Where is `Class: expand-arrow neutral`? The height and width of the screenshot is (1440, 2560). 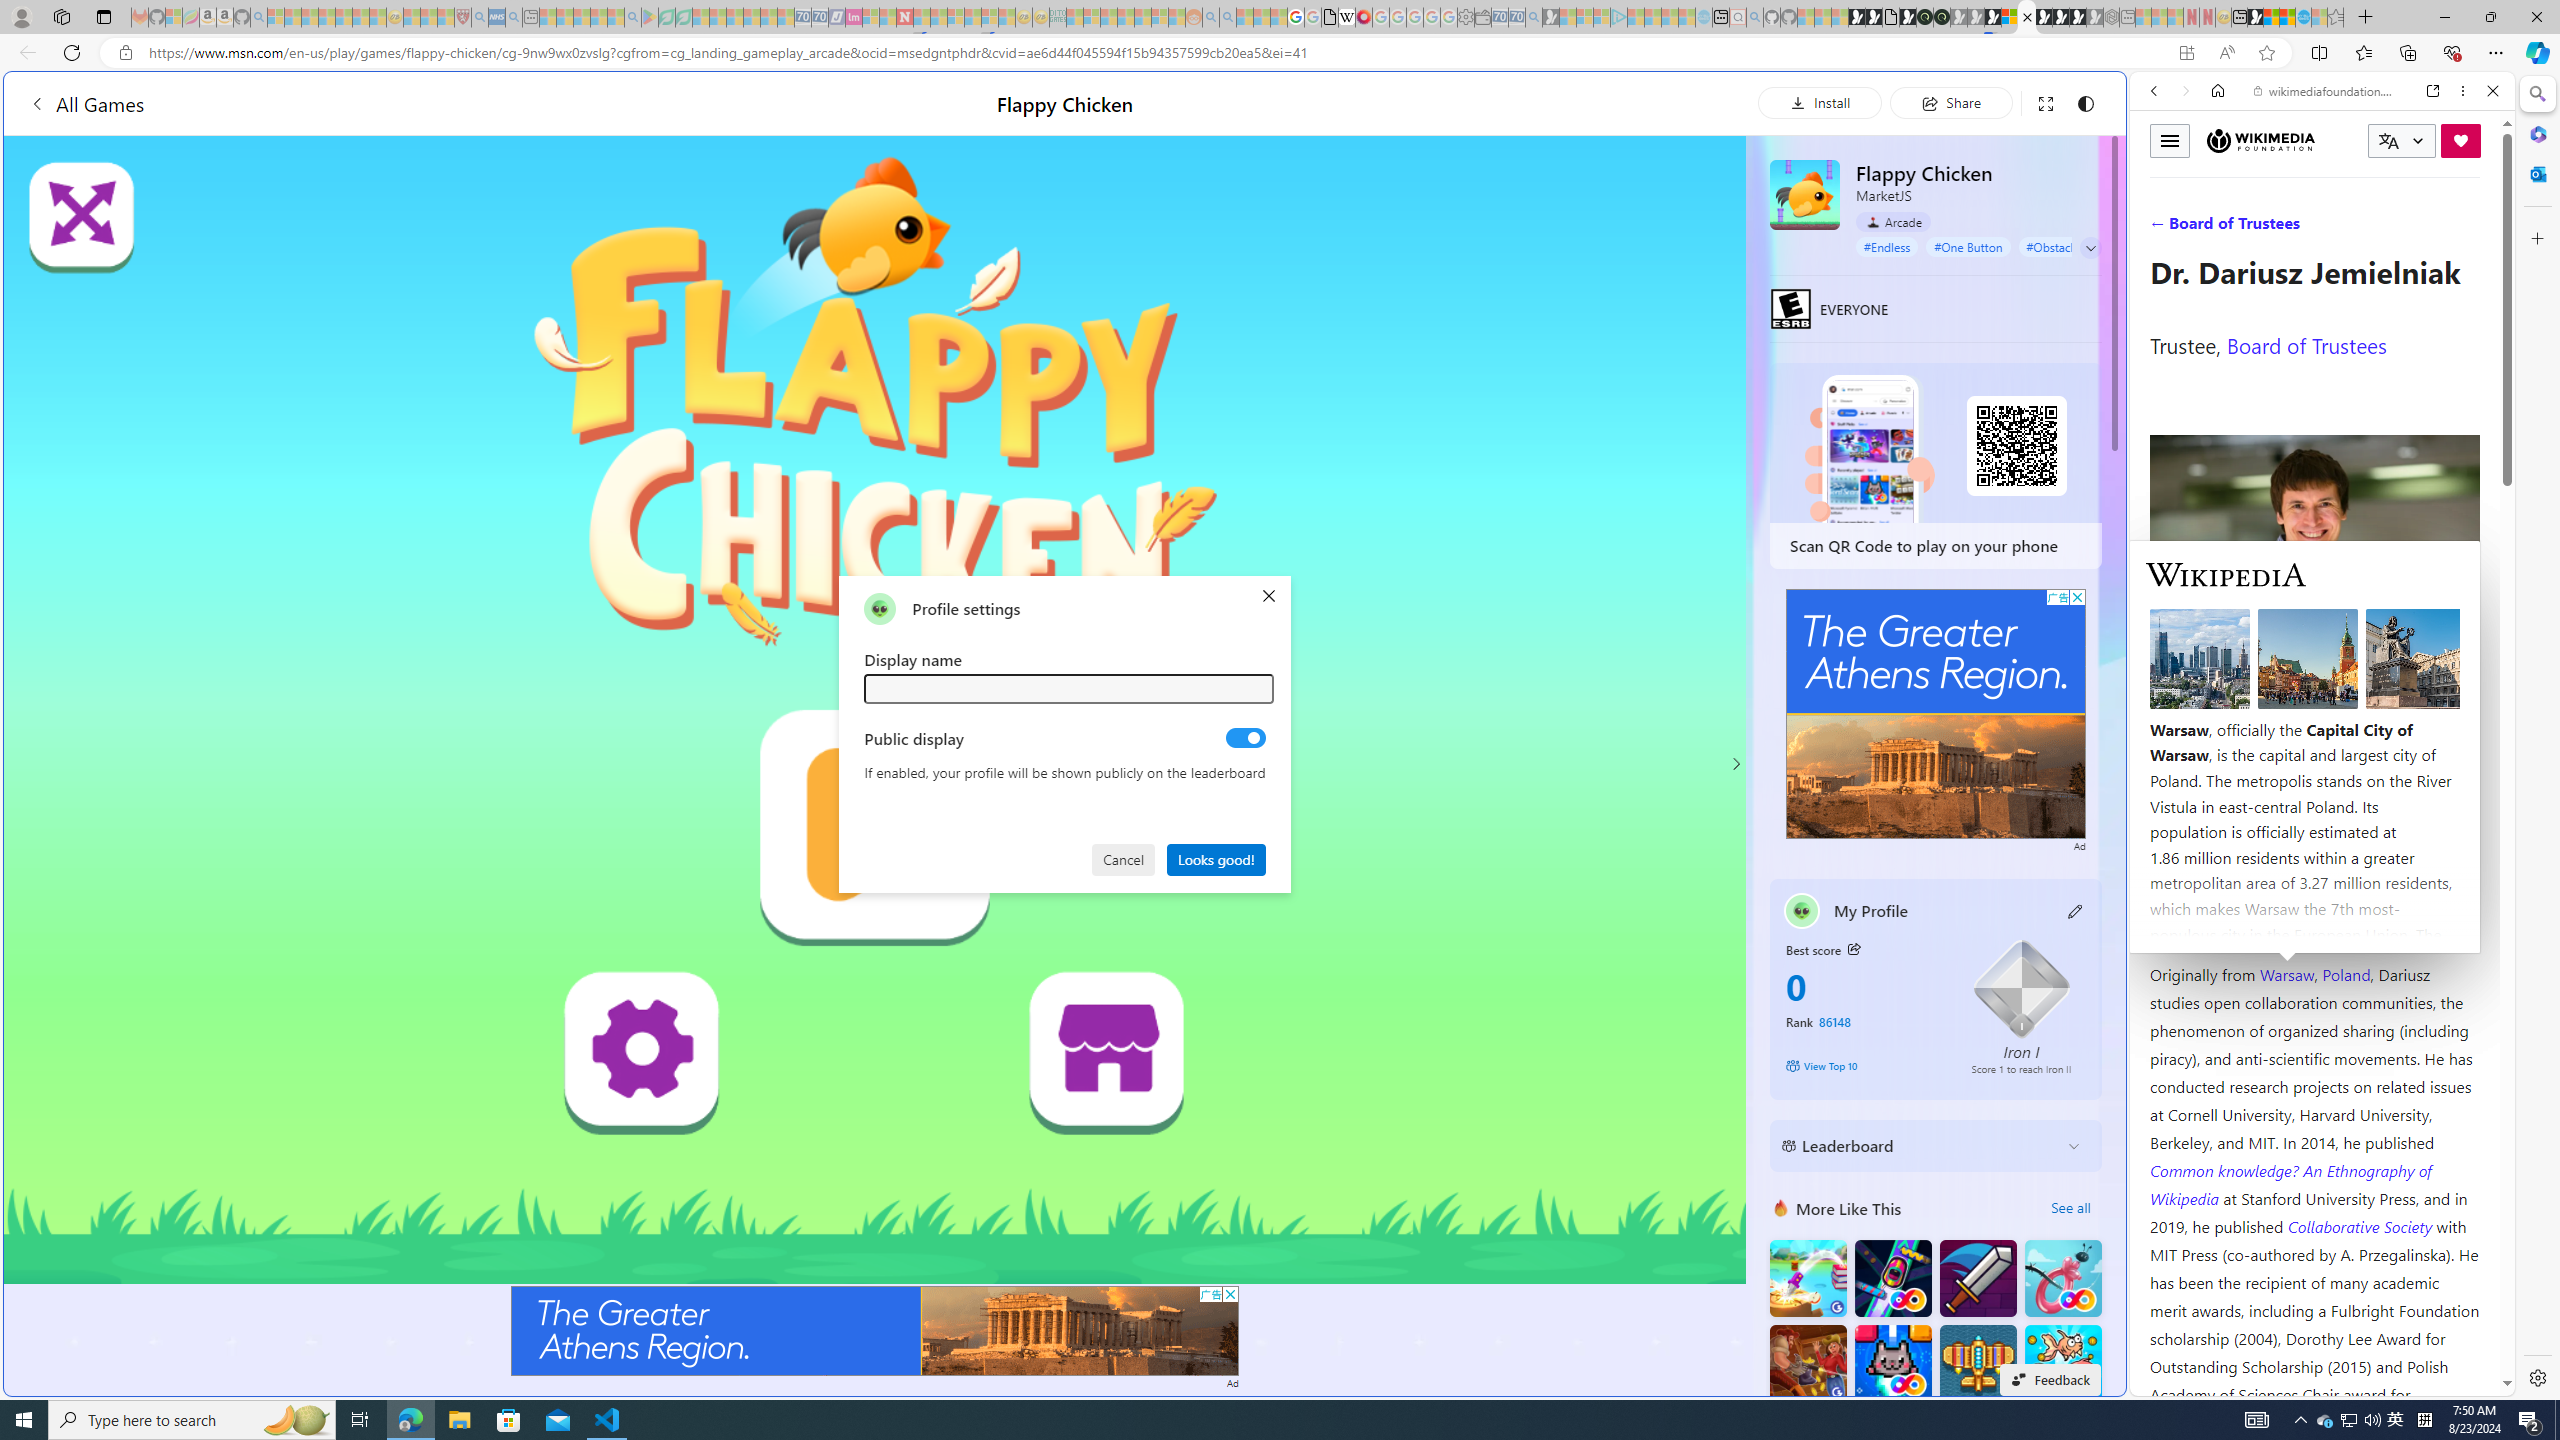
Class: expand-arrow neutral is located at coordinates (2090, 248).